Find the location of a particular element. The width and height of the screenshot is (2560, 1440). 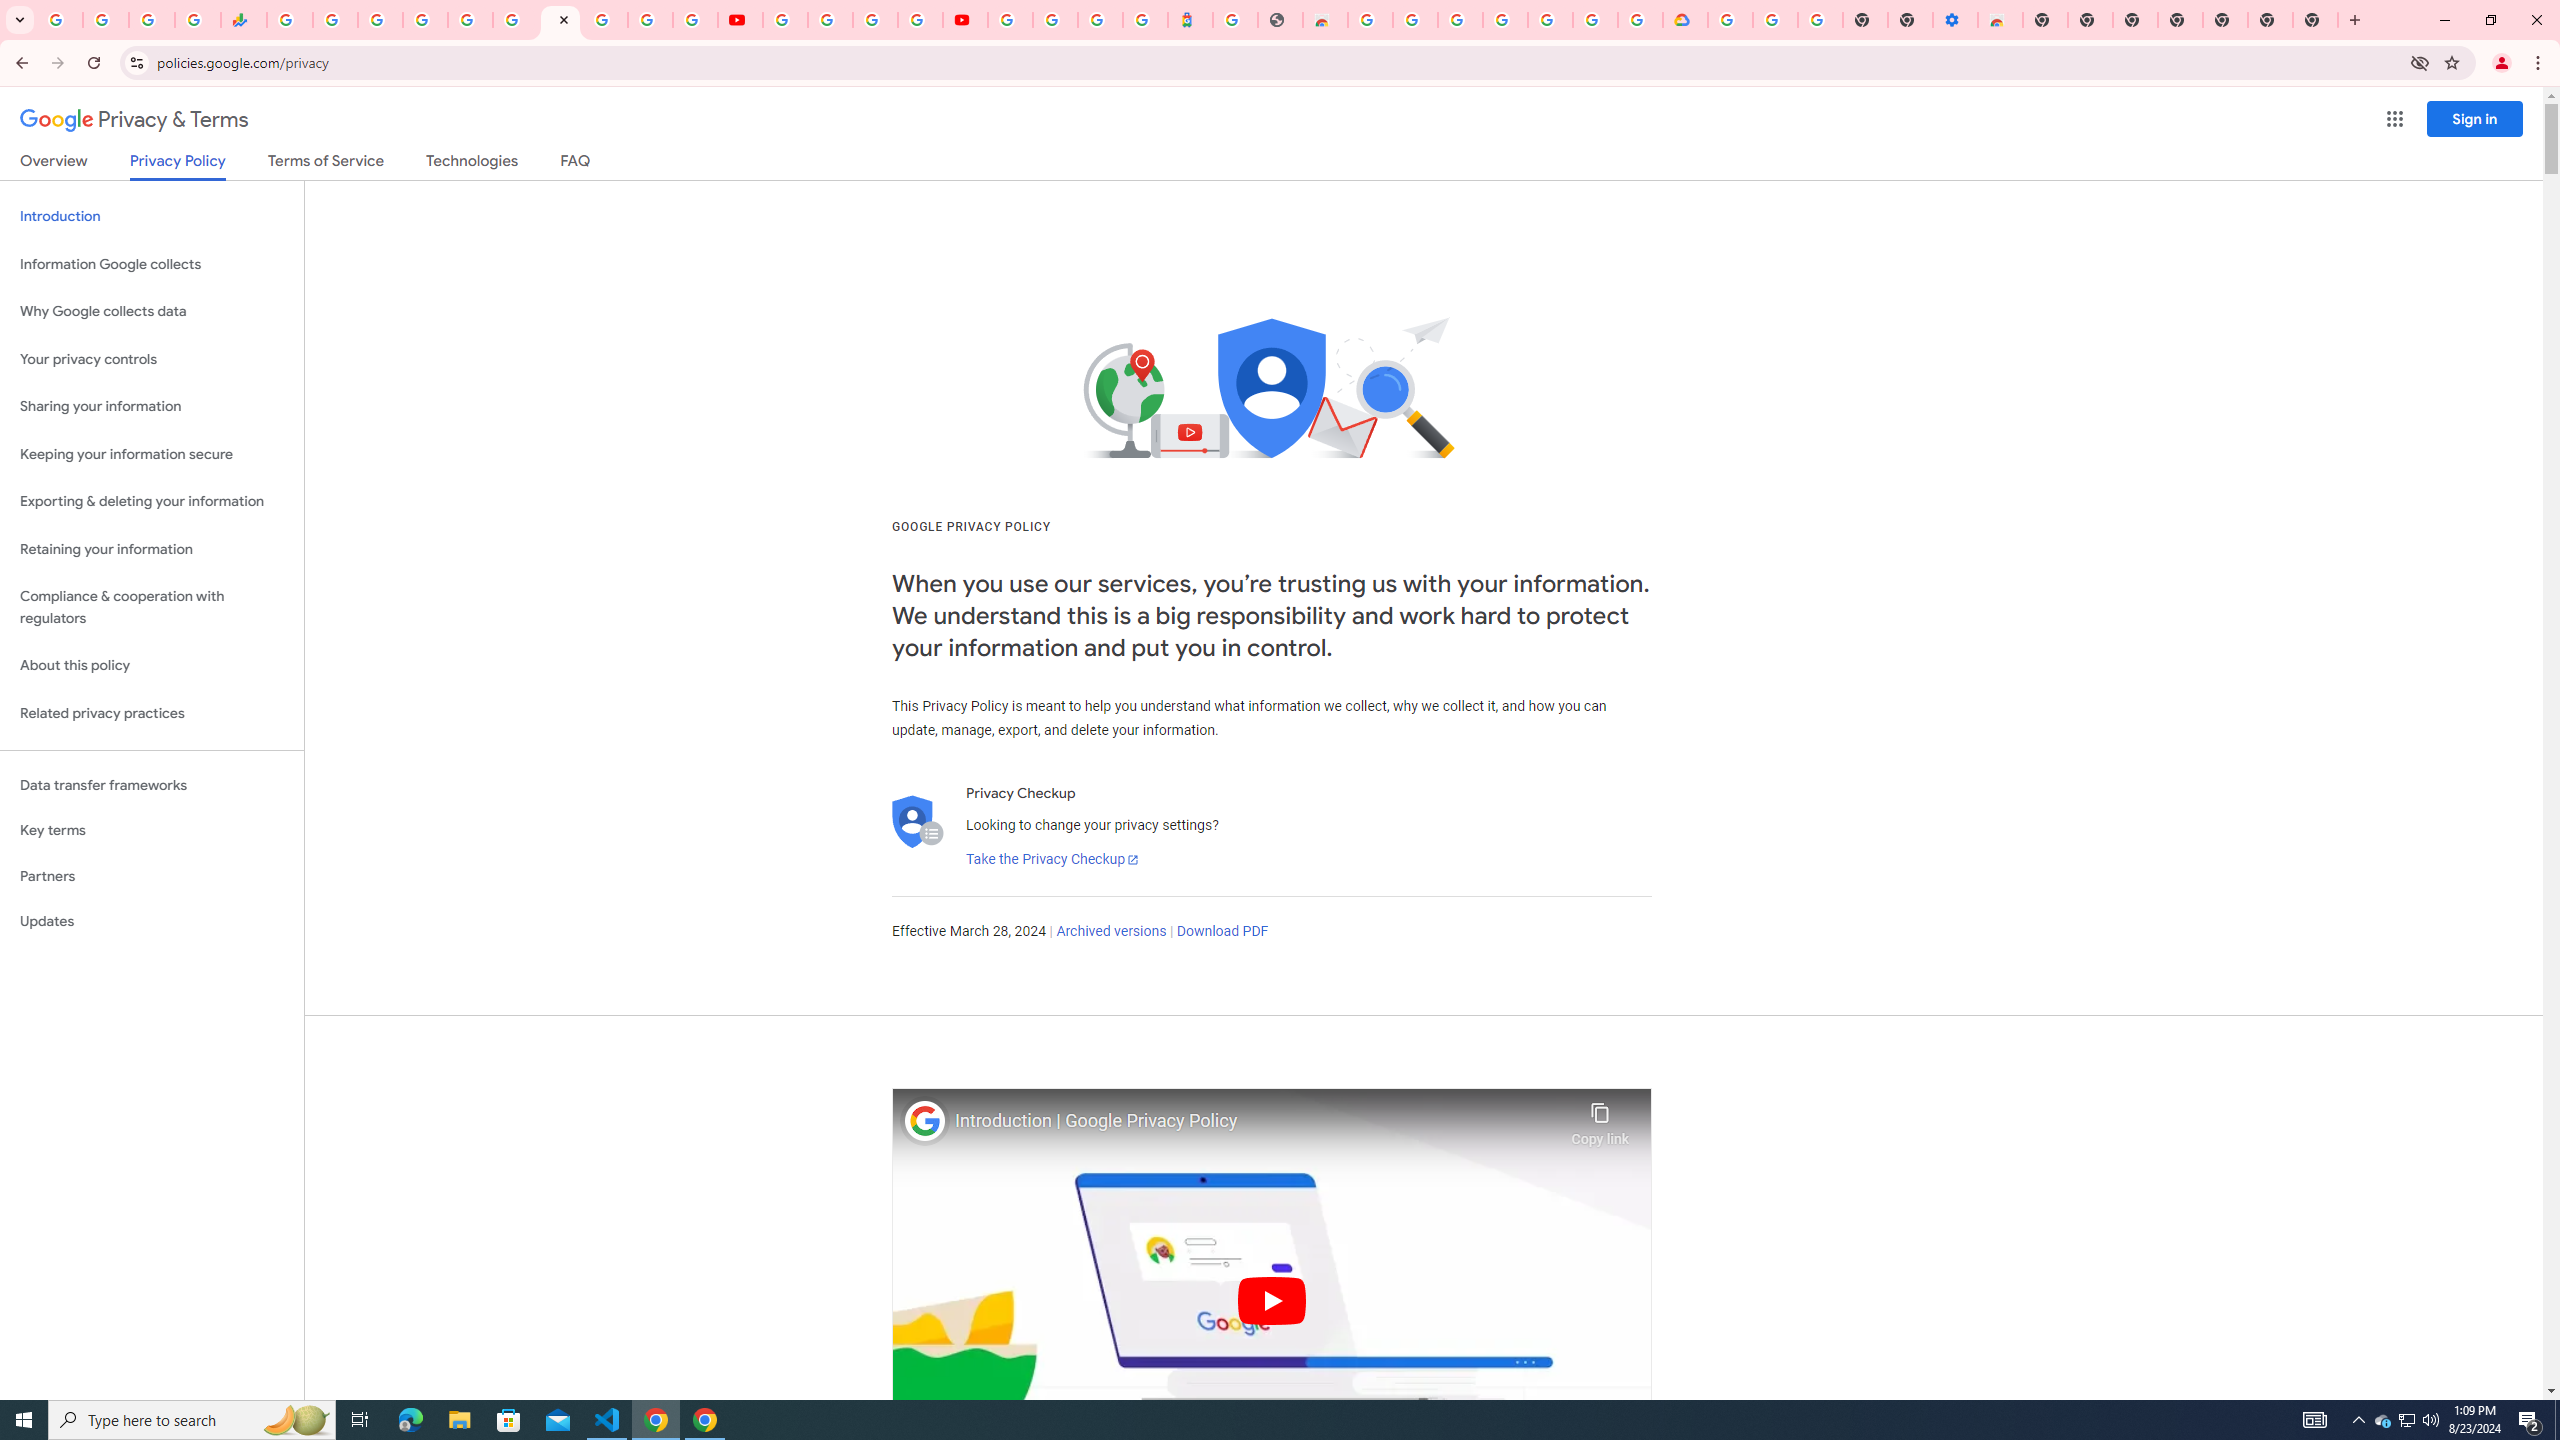

Key terms is located at coordinates (152, 830).